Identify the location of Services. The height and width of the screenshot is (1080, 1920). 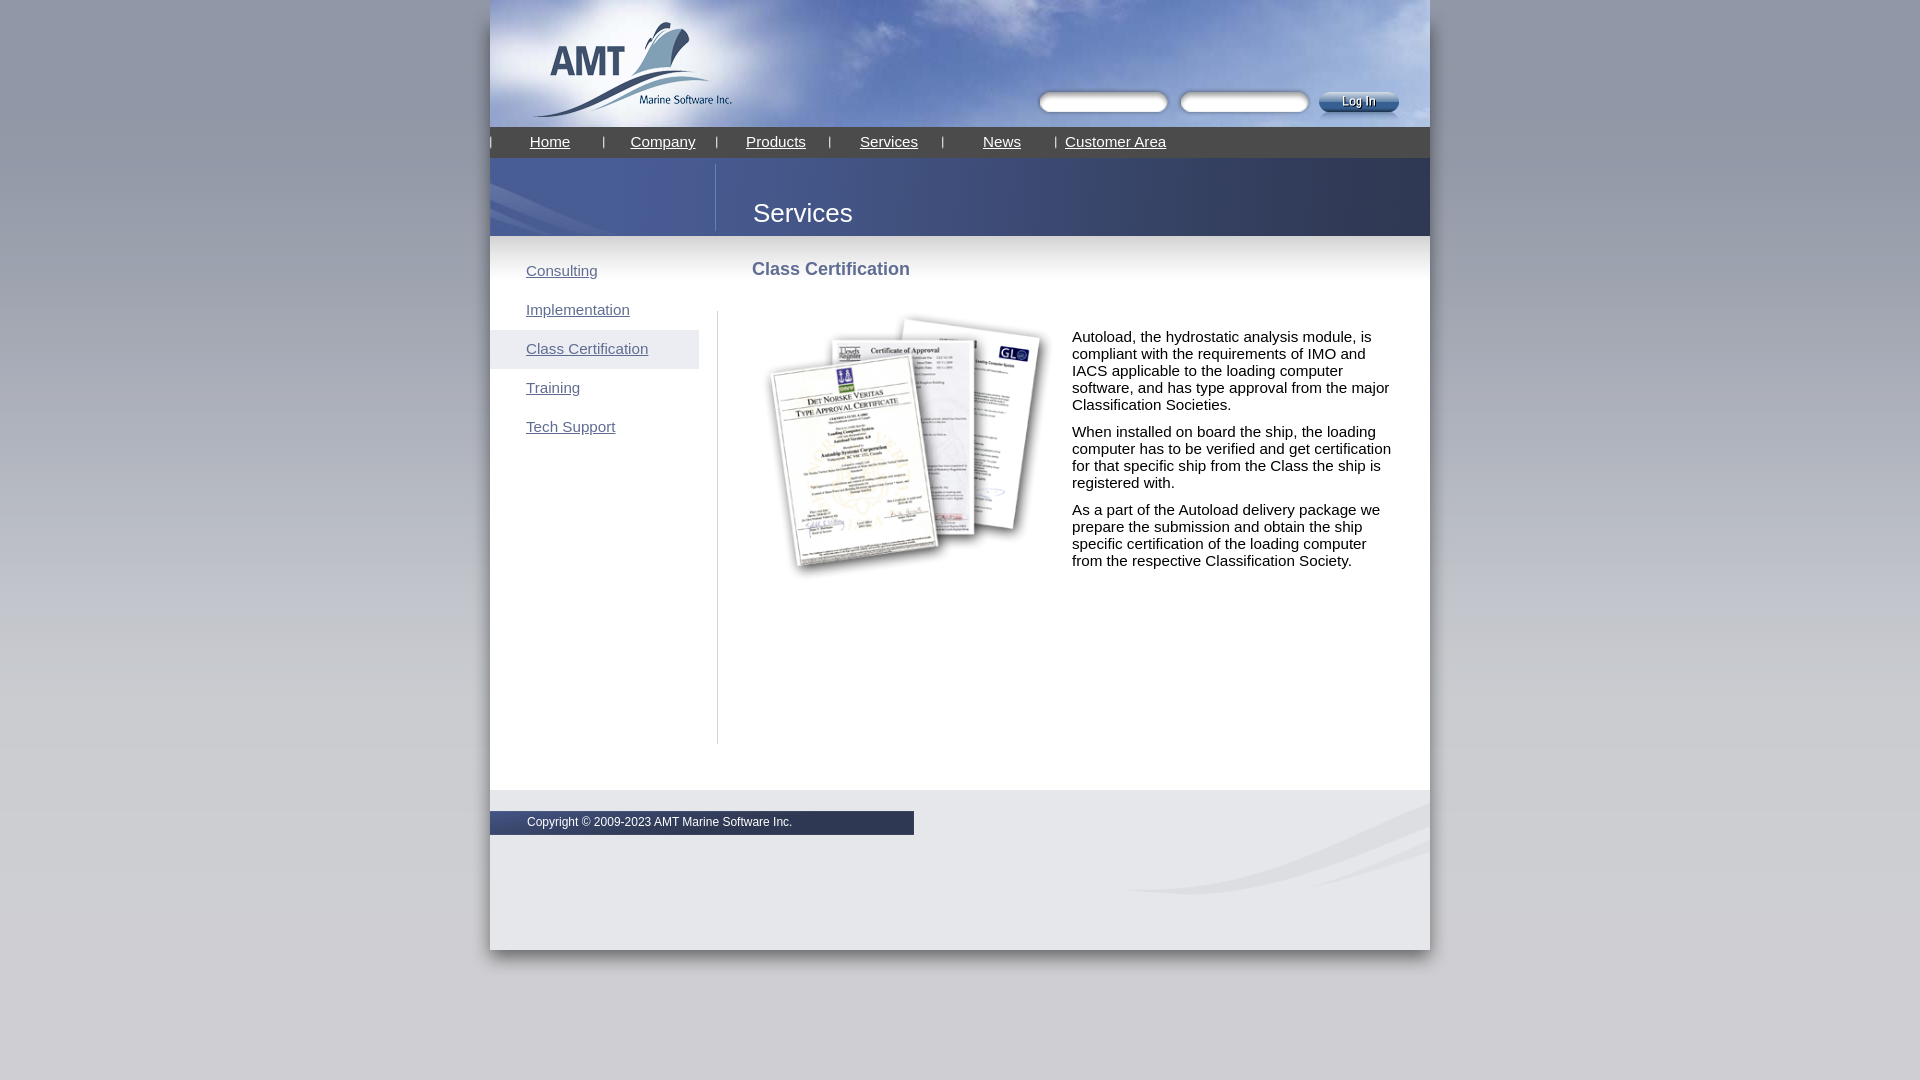
(889, 142).